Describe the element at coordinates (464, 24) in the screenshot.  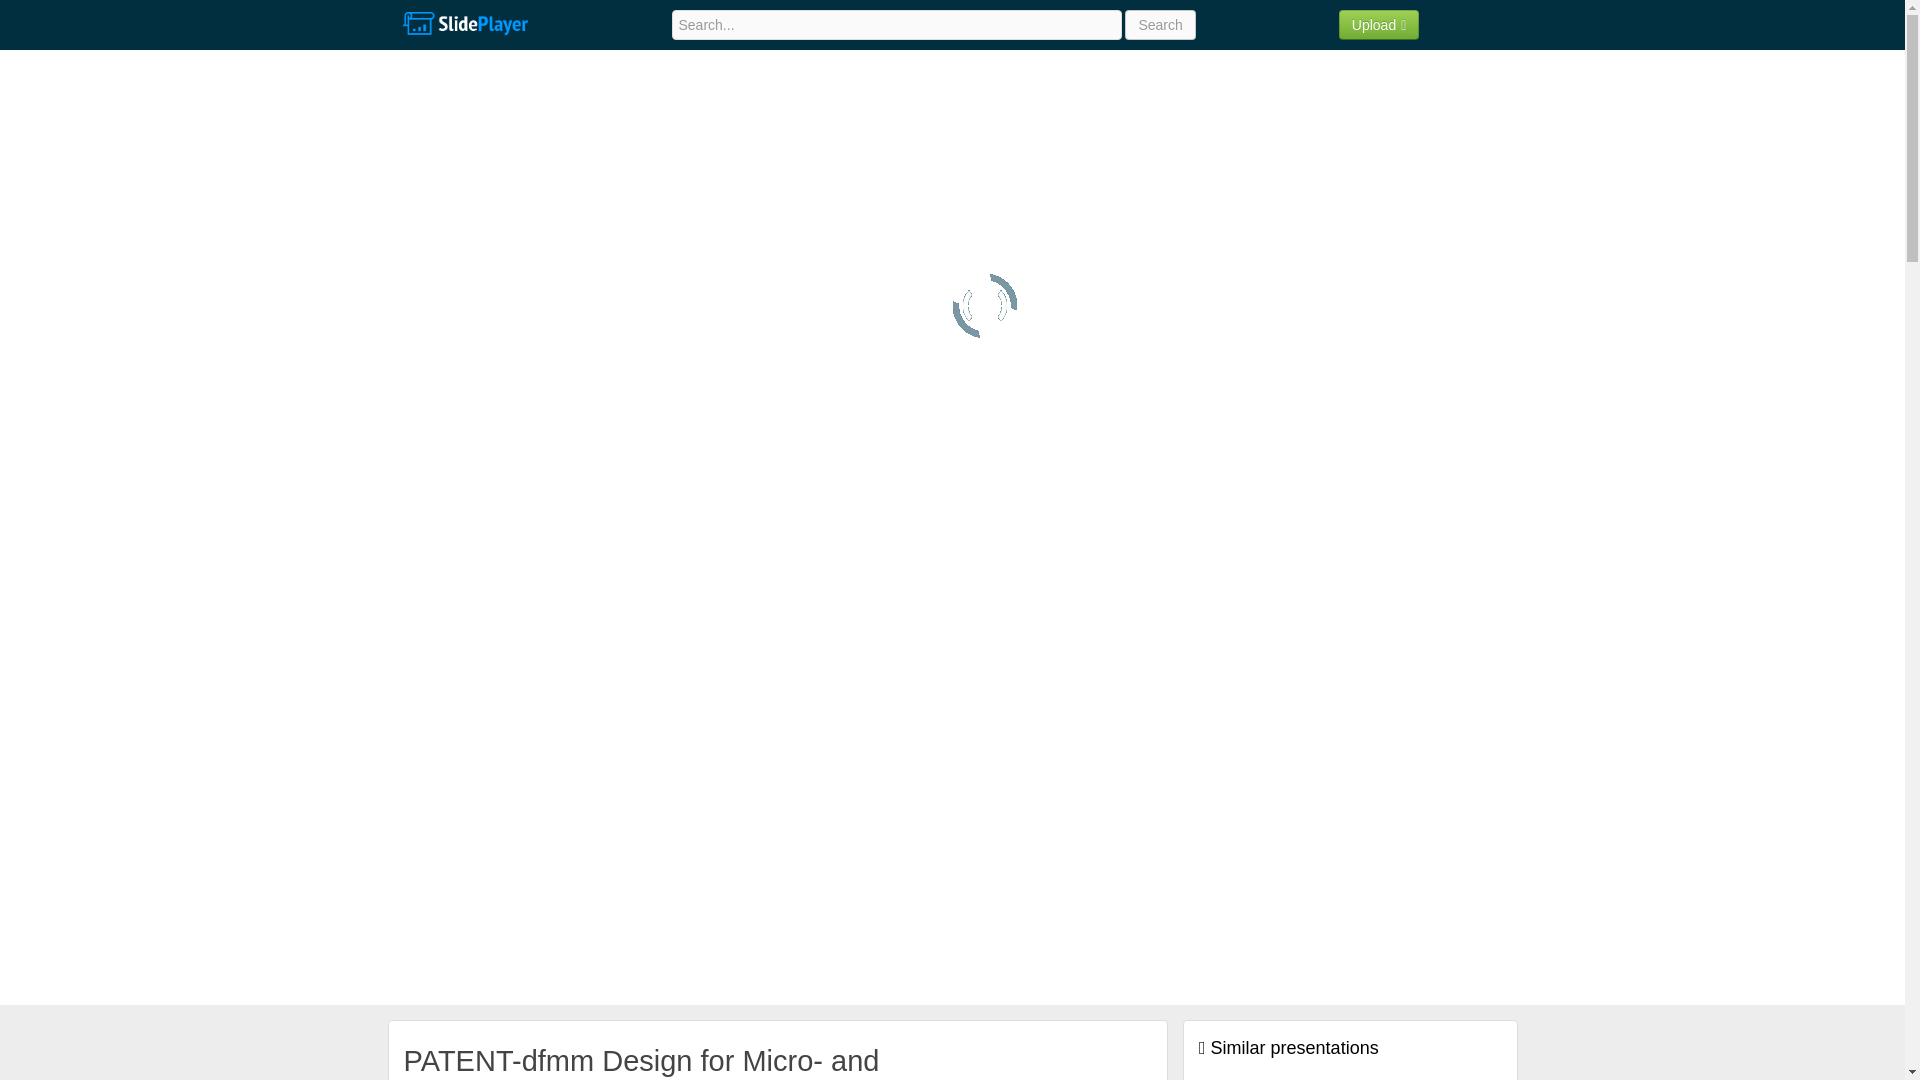
I see `SlidePlayer` at that location.